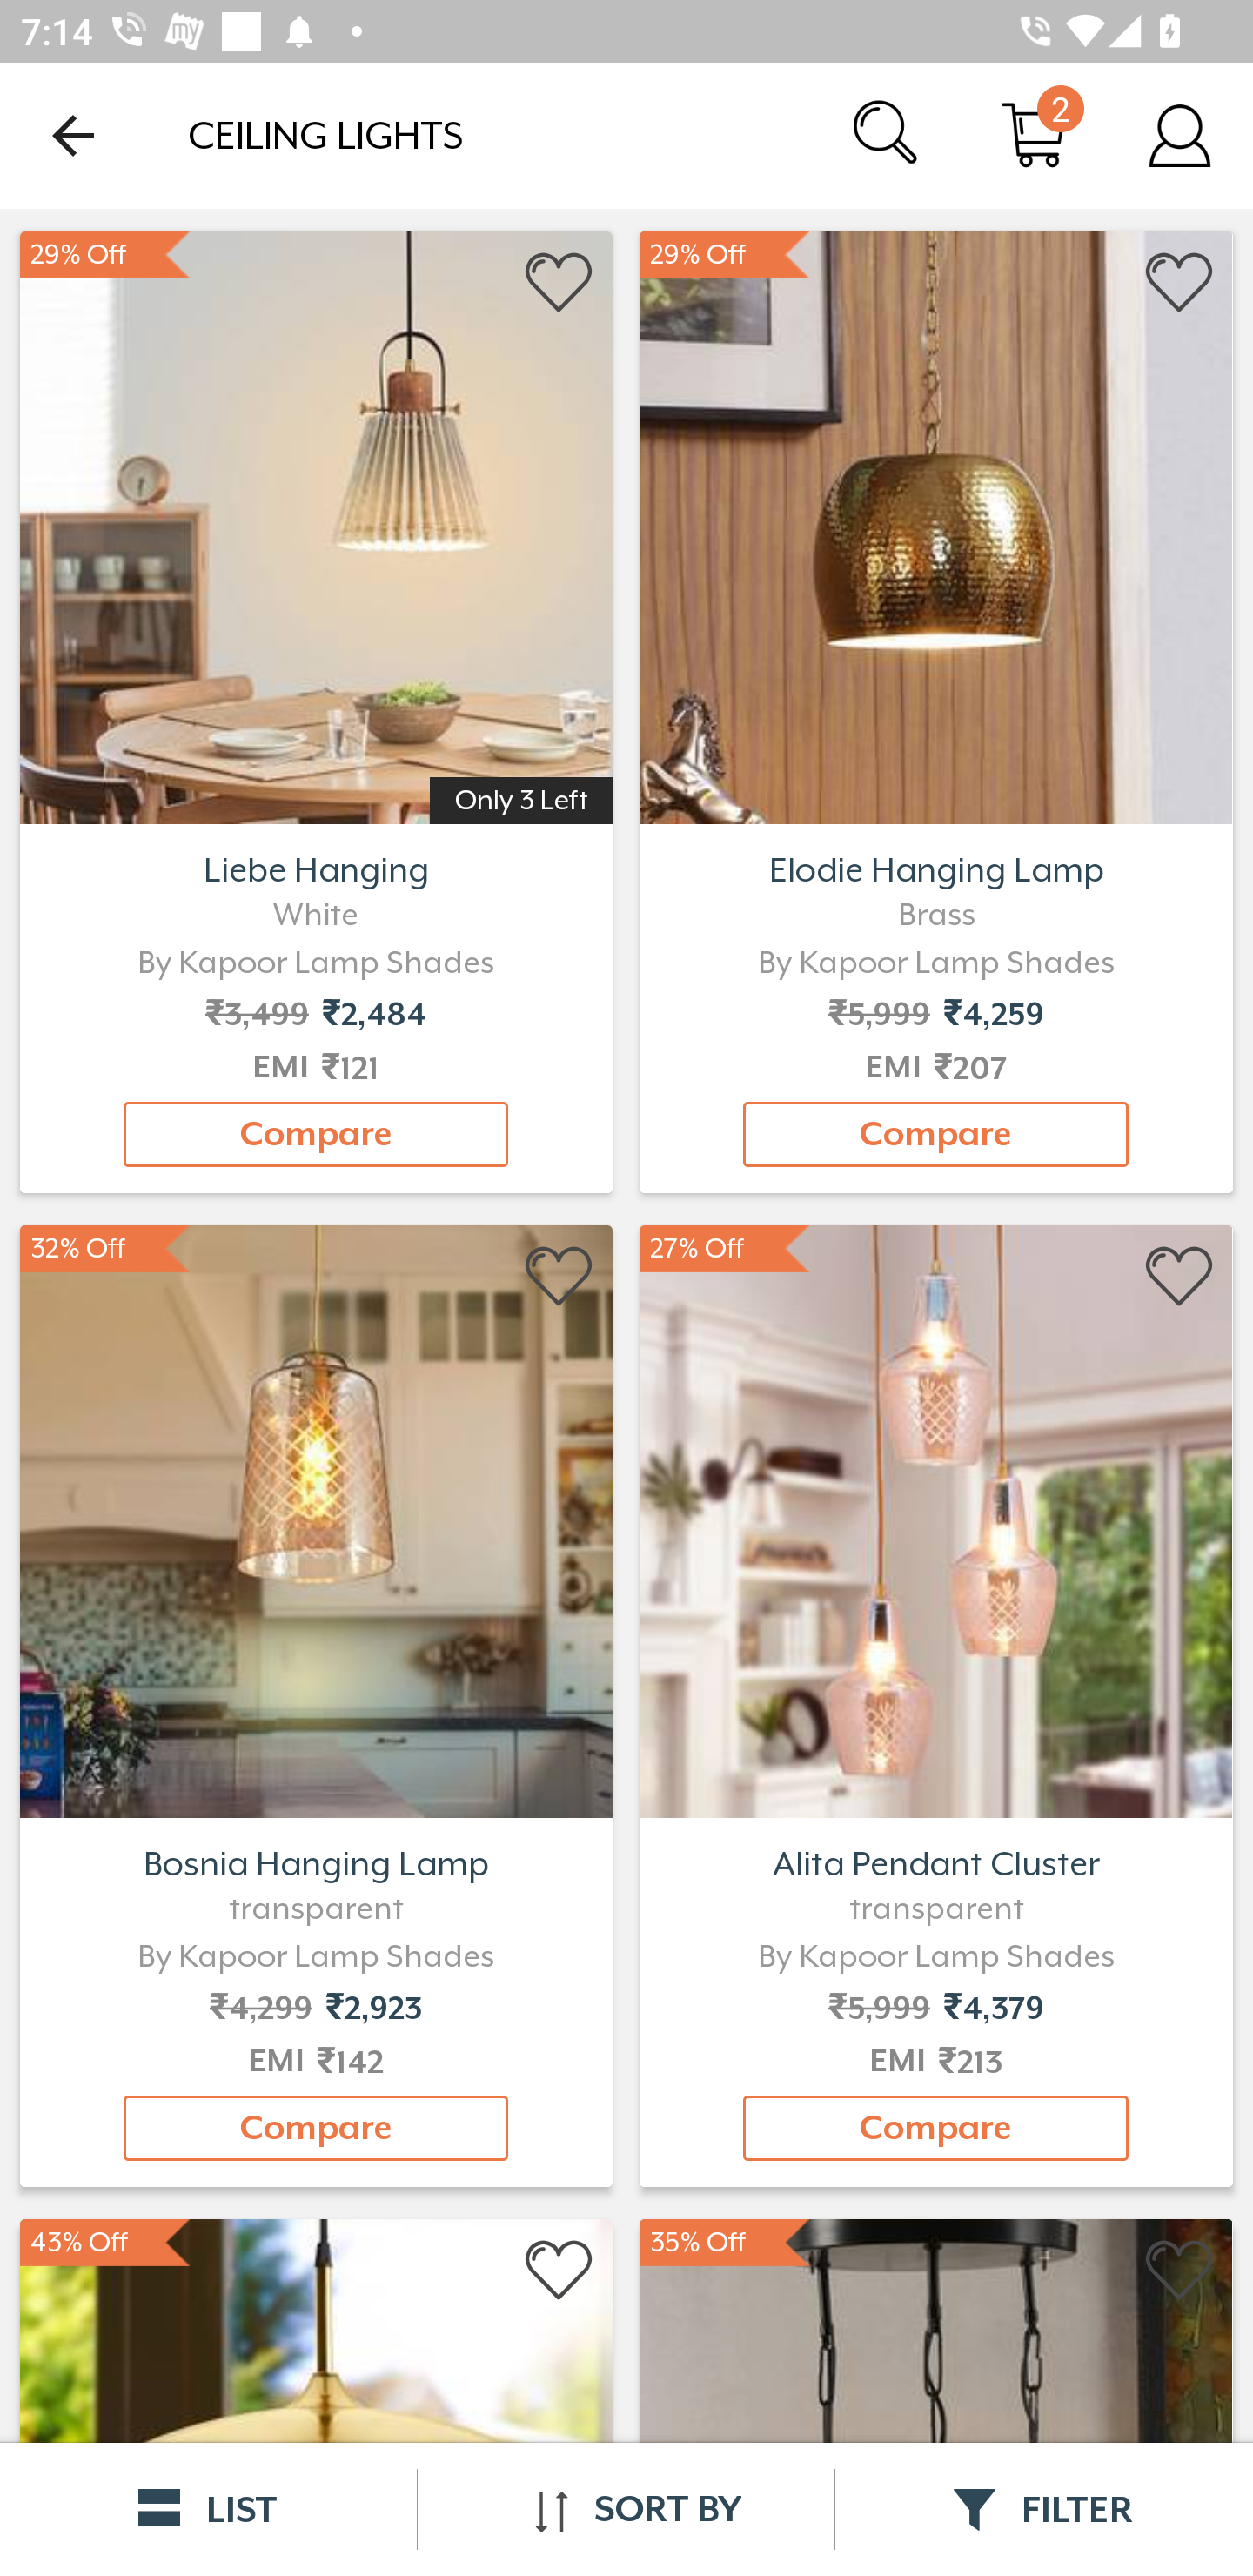 This screenshot has width=1253, height=2576. Describe the element at coordinates (316, 1134) in the screenshot. I see `Compare` at that location.